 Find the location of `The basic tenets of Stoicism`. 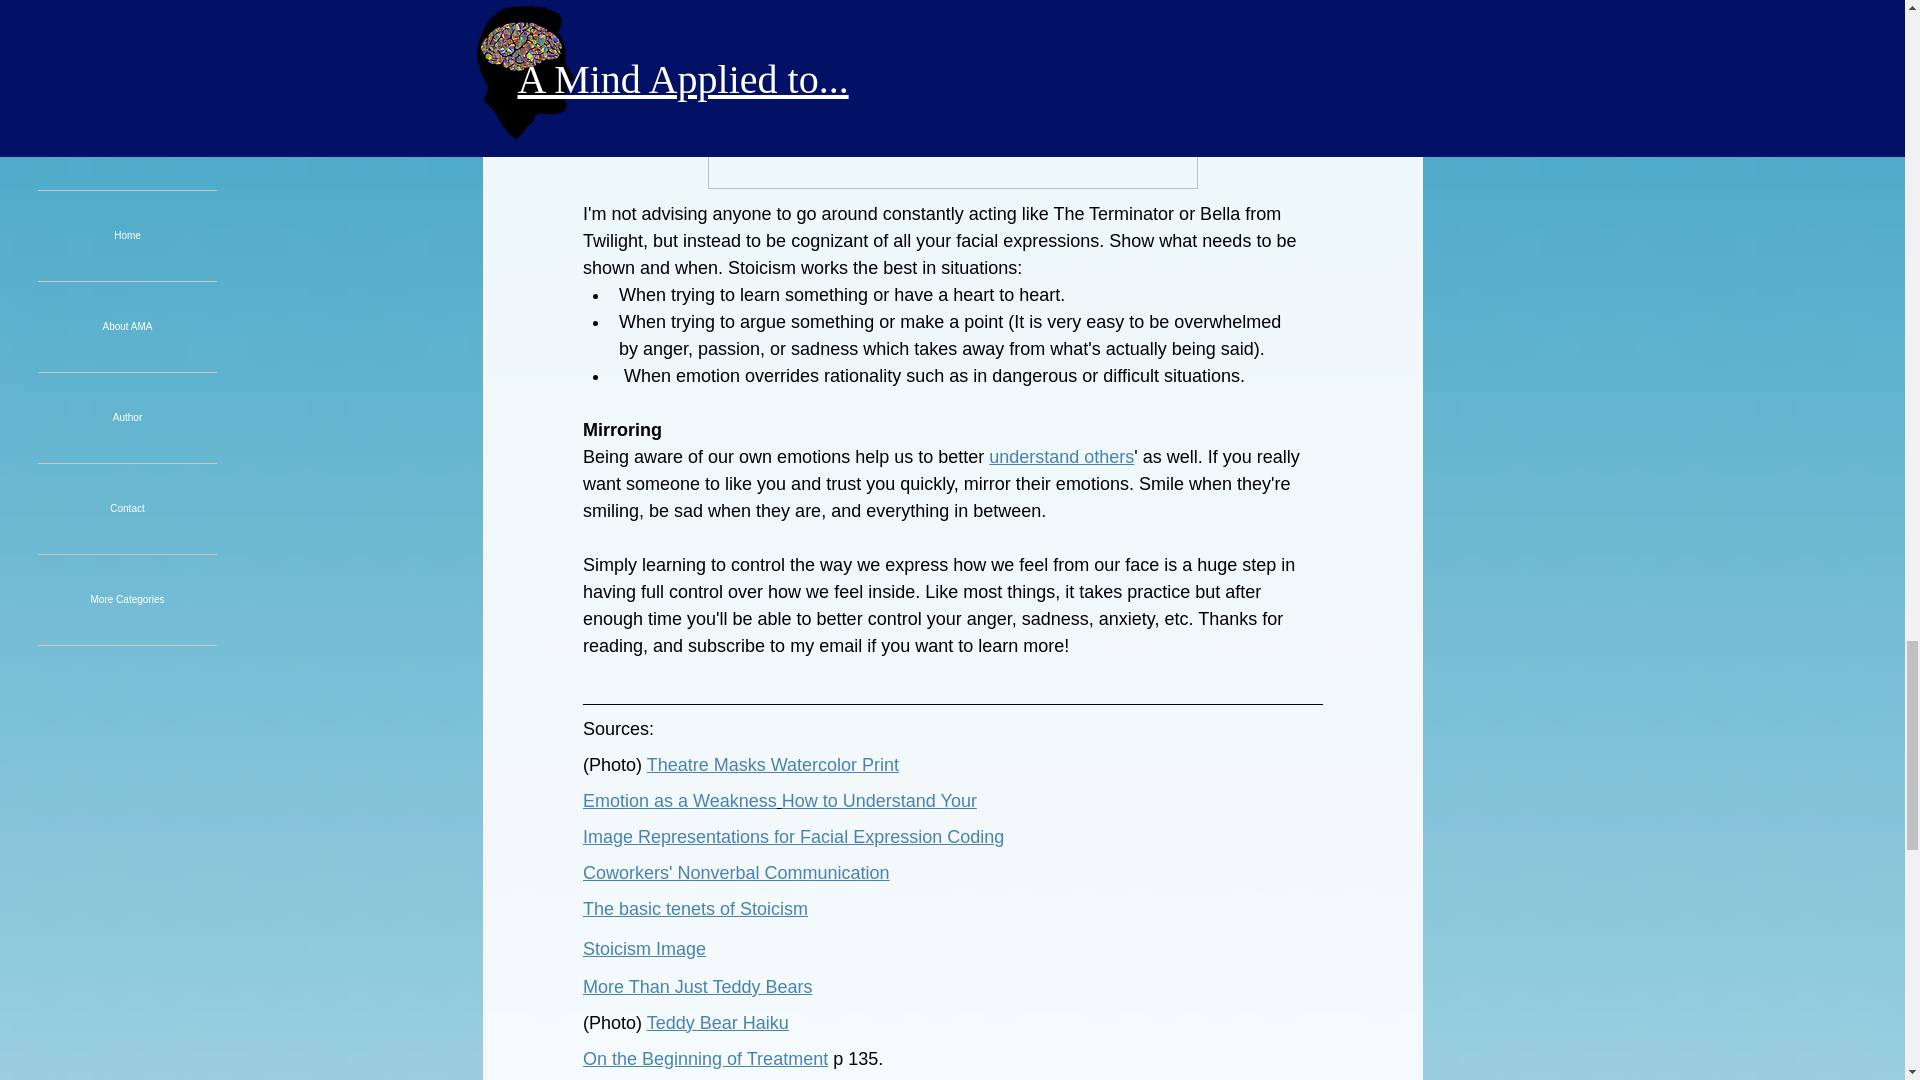

The basic tenets of Stoicism is located at coordinates (694, 908).